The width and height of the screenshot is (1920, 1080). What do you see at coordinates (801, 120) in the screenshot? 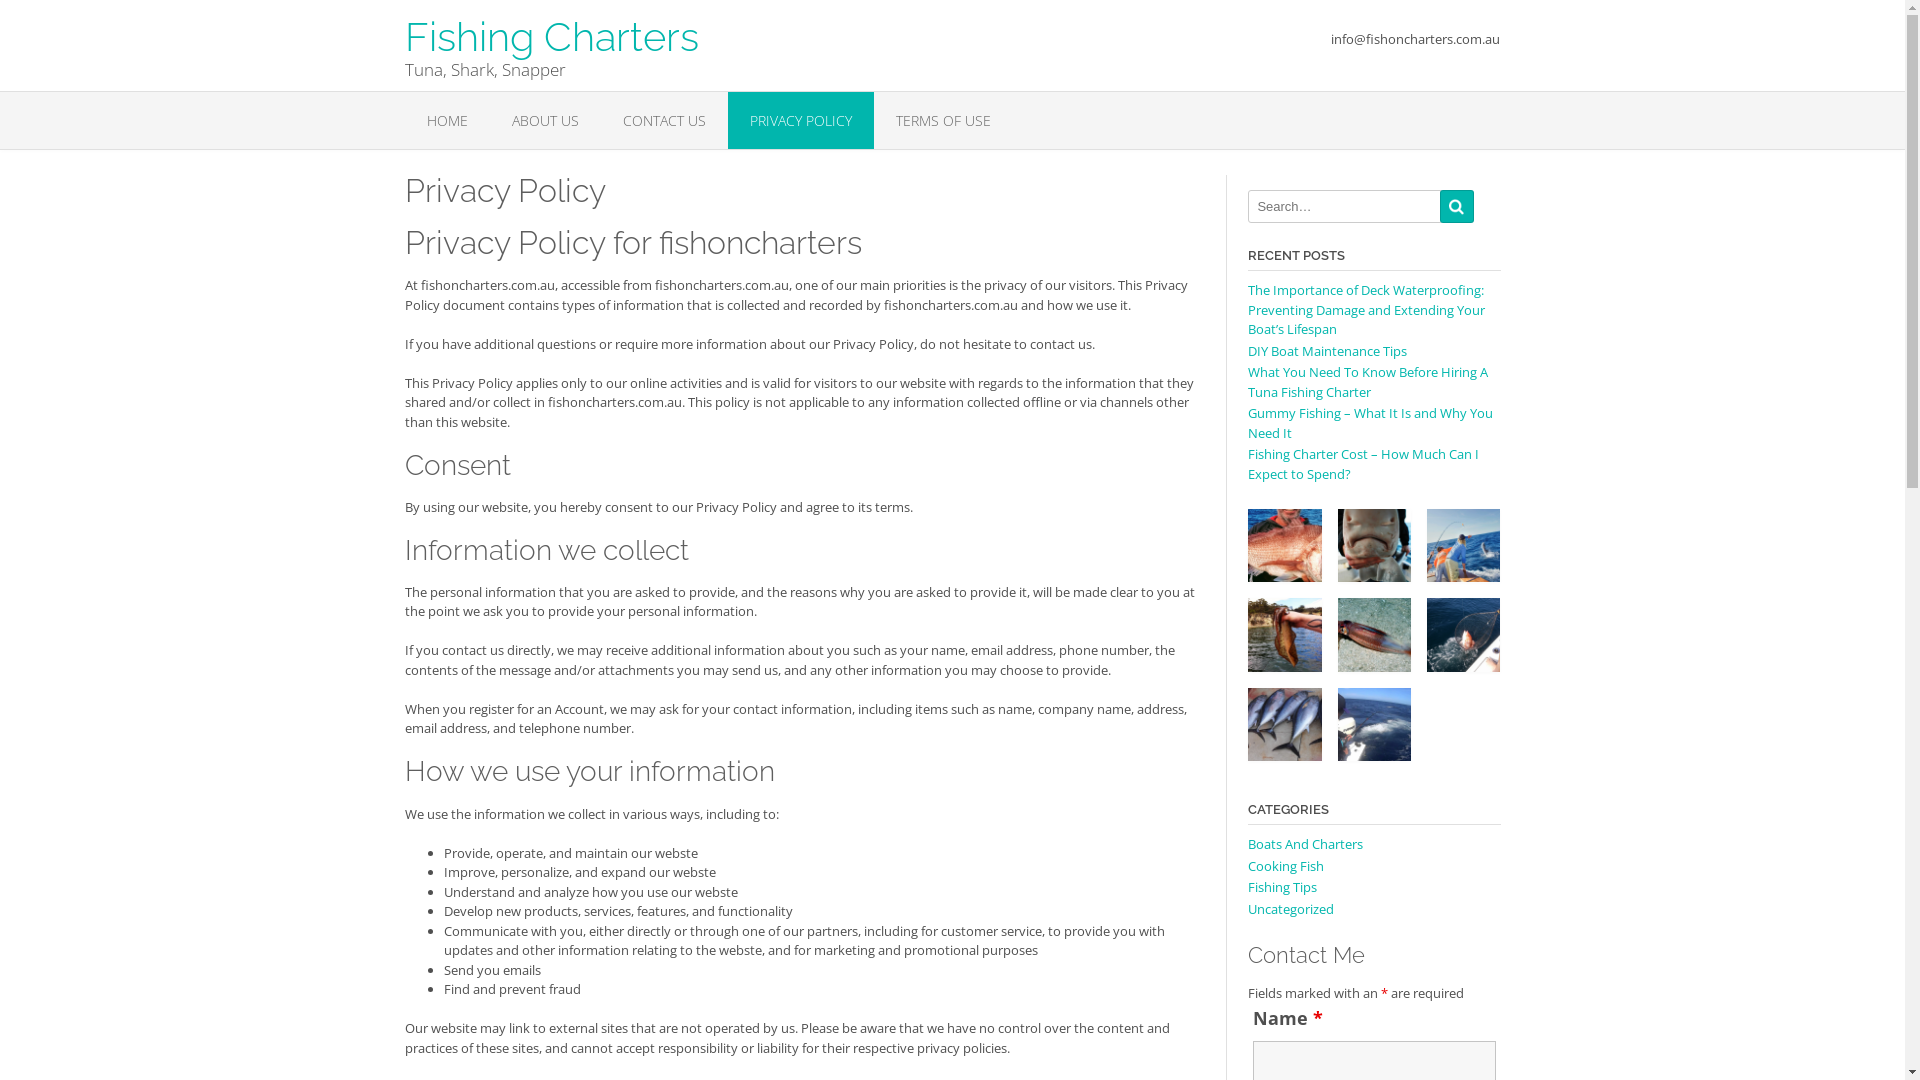
I see `PRIVACY POLICY` at bounding box center [801, 120].